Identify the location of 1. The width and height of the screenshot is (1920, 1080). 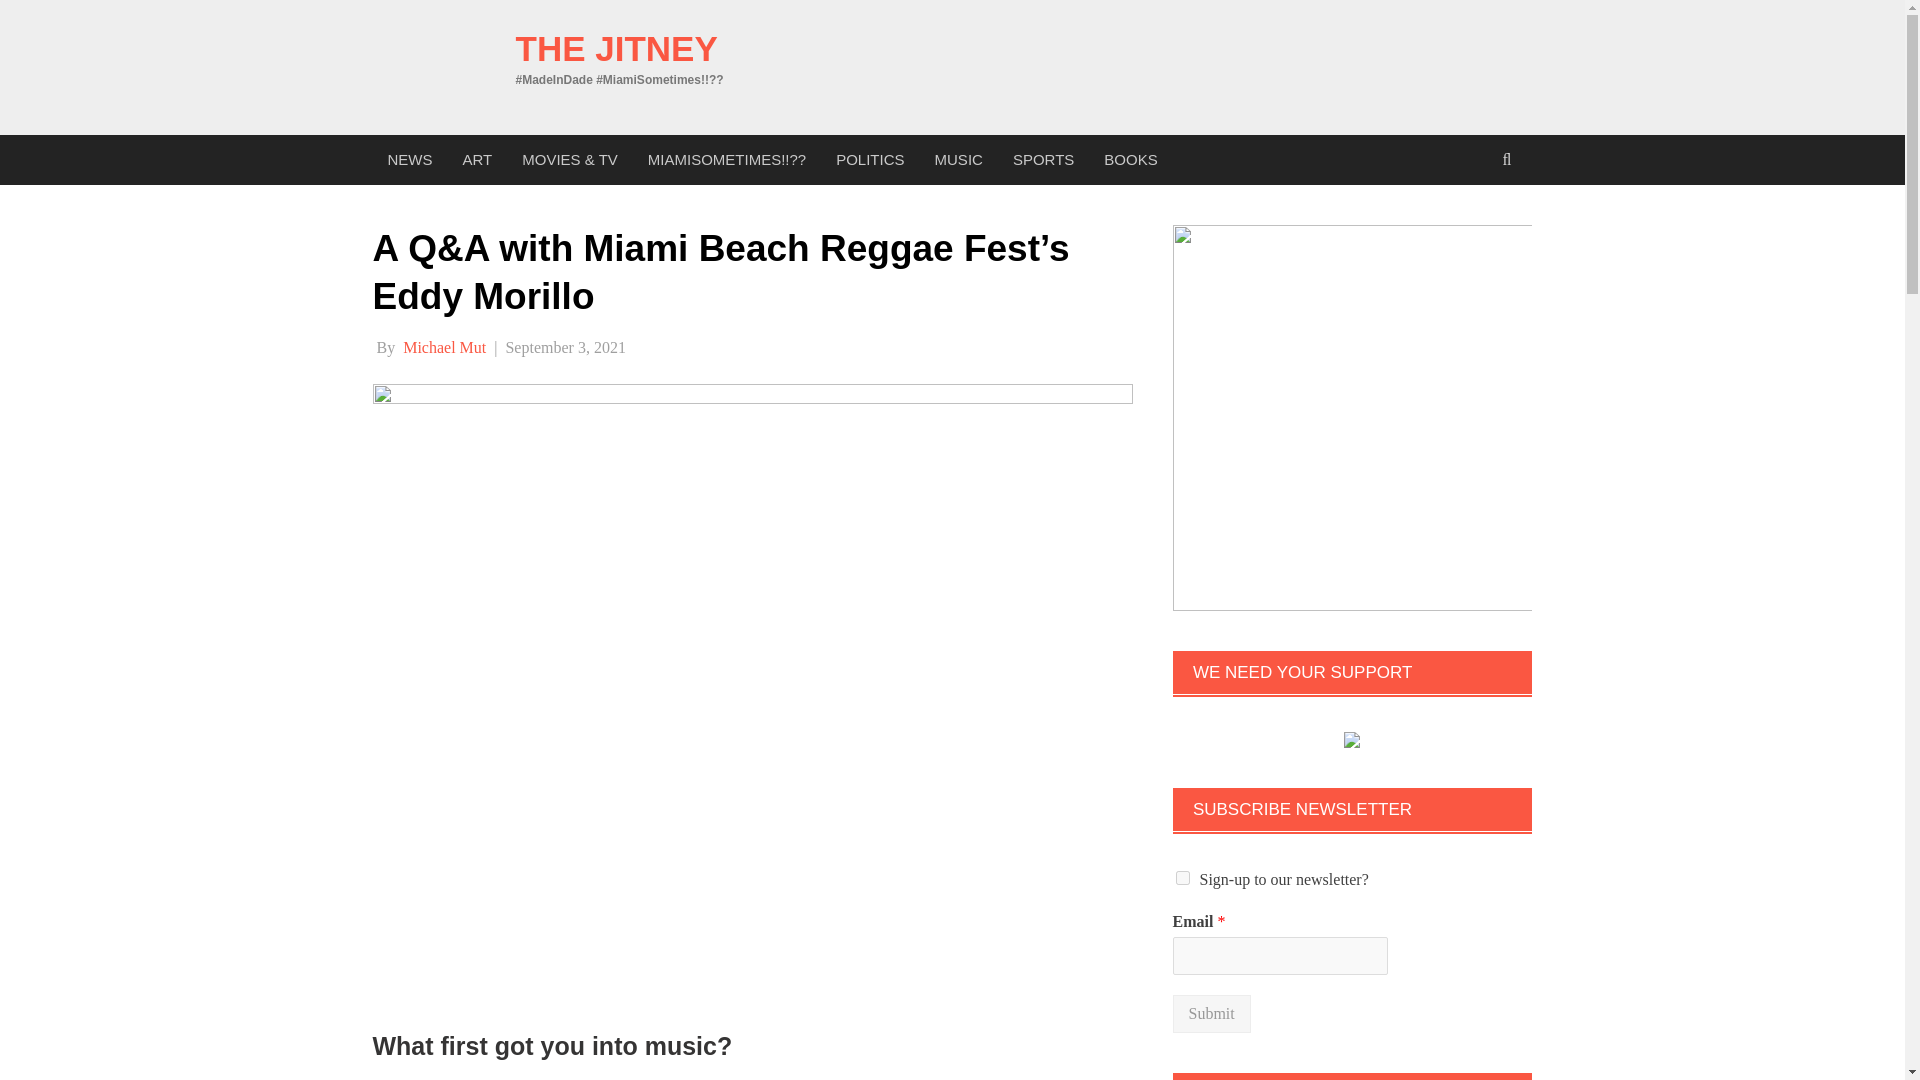
(1182, 877).